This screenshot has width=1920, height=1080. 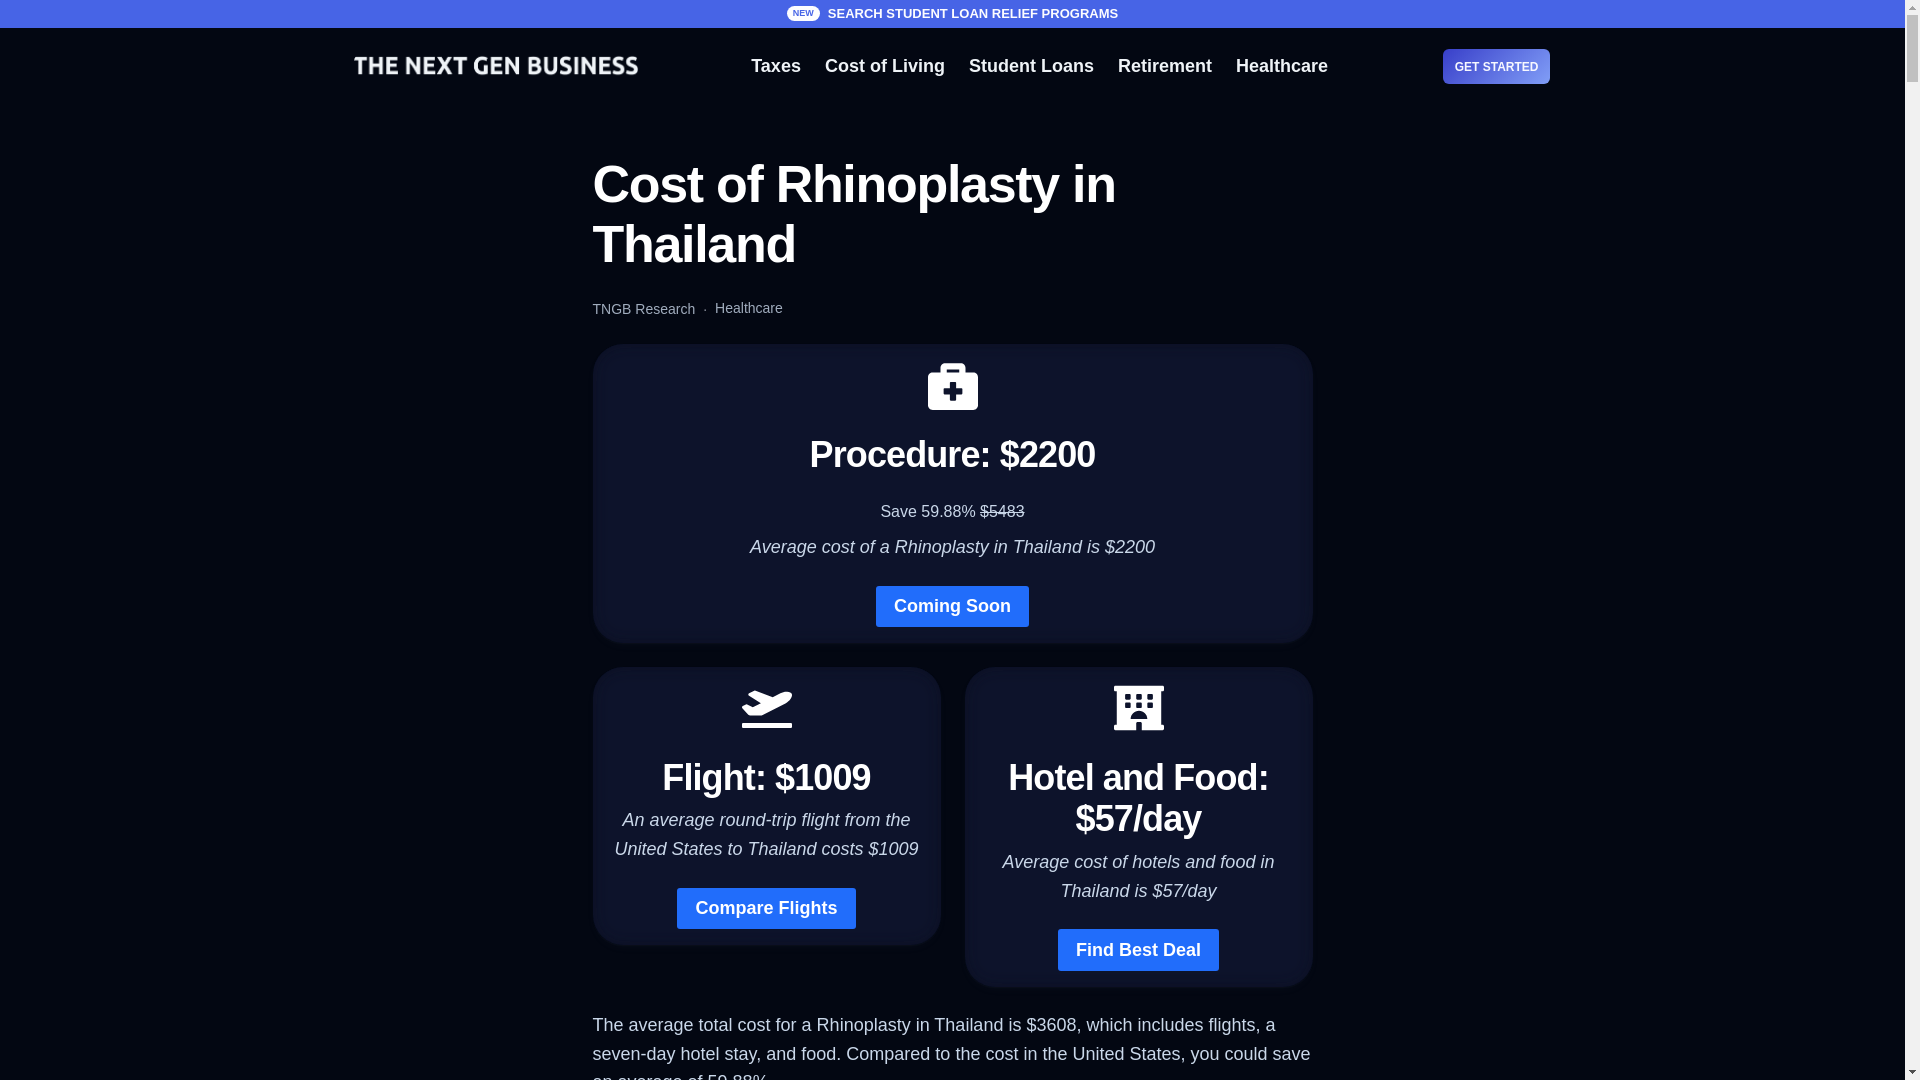 I want to click on Retirement, so click(x=1164, y=66).